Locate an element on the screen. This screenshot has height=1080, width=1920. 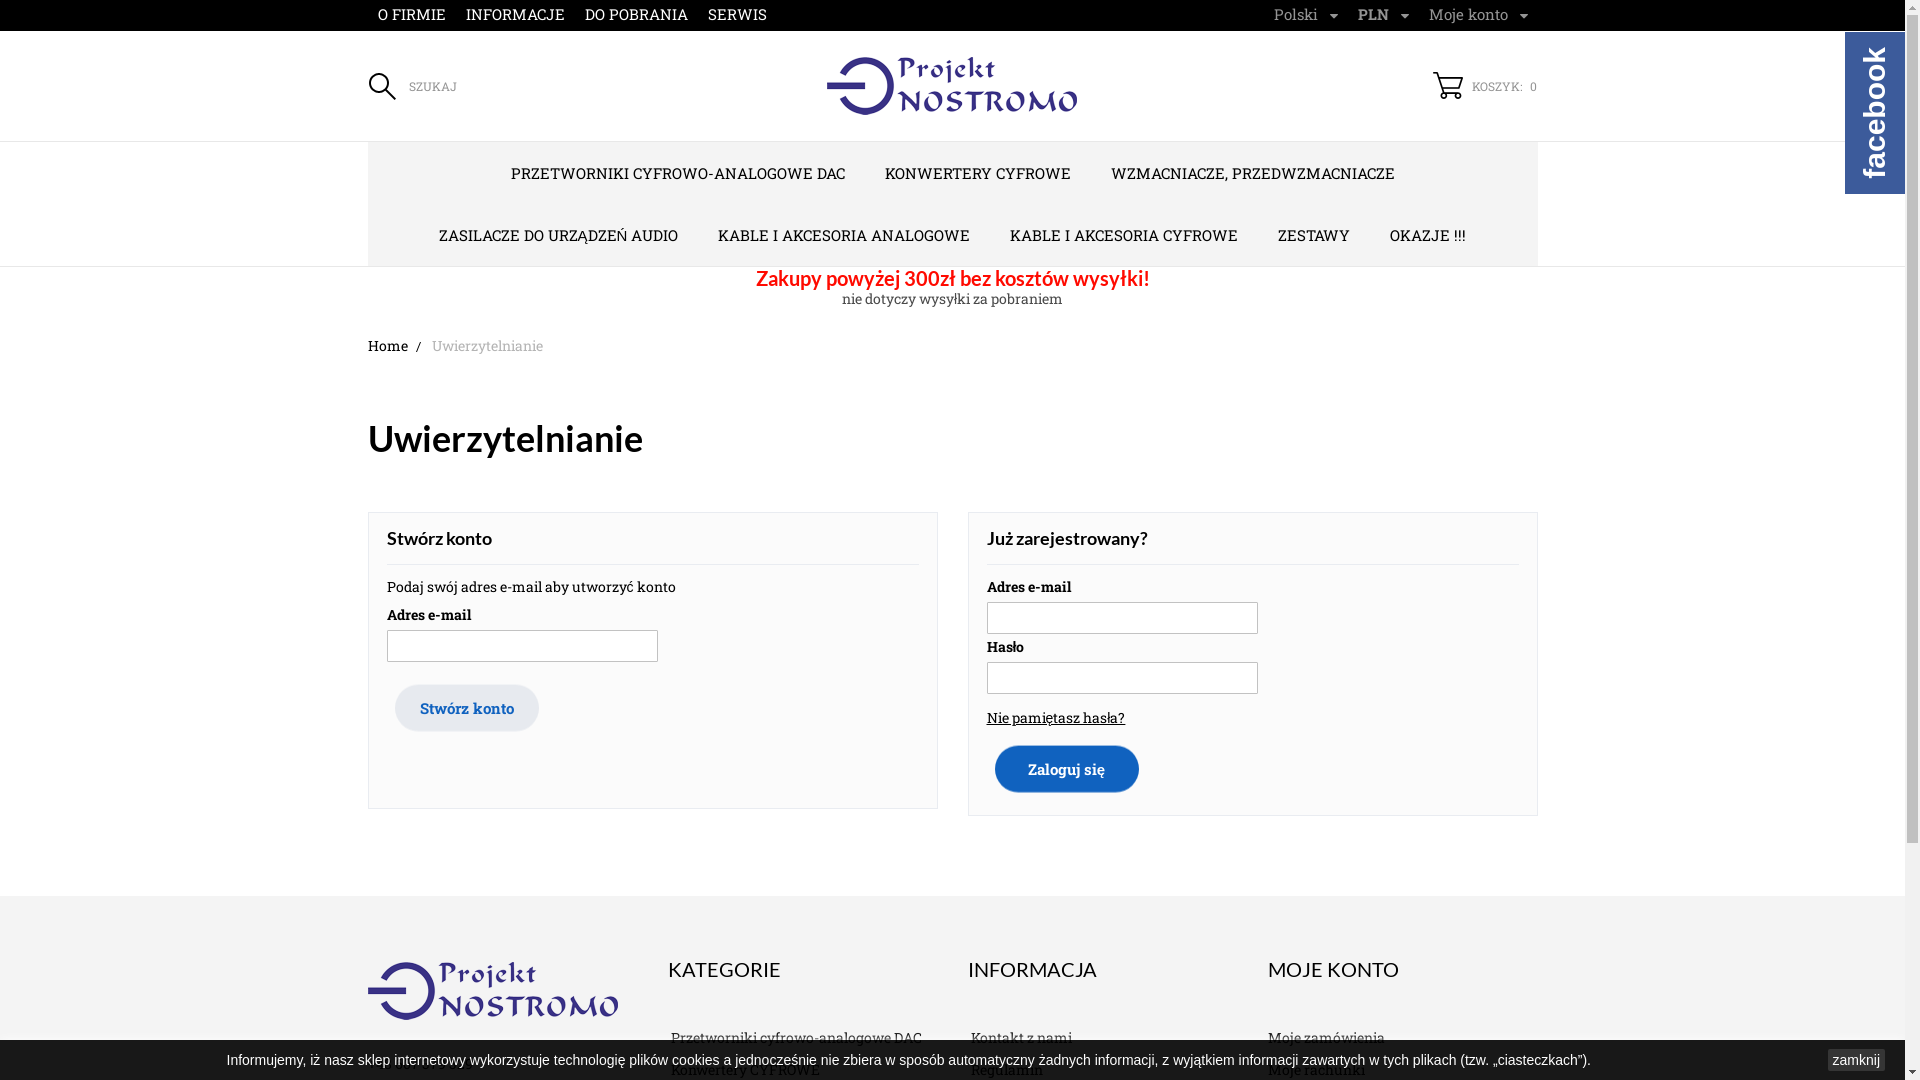
Projekt NOSTROMO Marek Kowzan is located at coordinates (493, 988).